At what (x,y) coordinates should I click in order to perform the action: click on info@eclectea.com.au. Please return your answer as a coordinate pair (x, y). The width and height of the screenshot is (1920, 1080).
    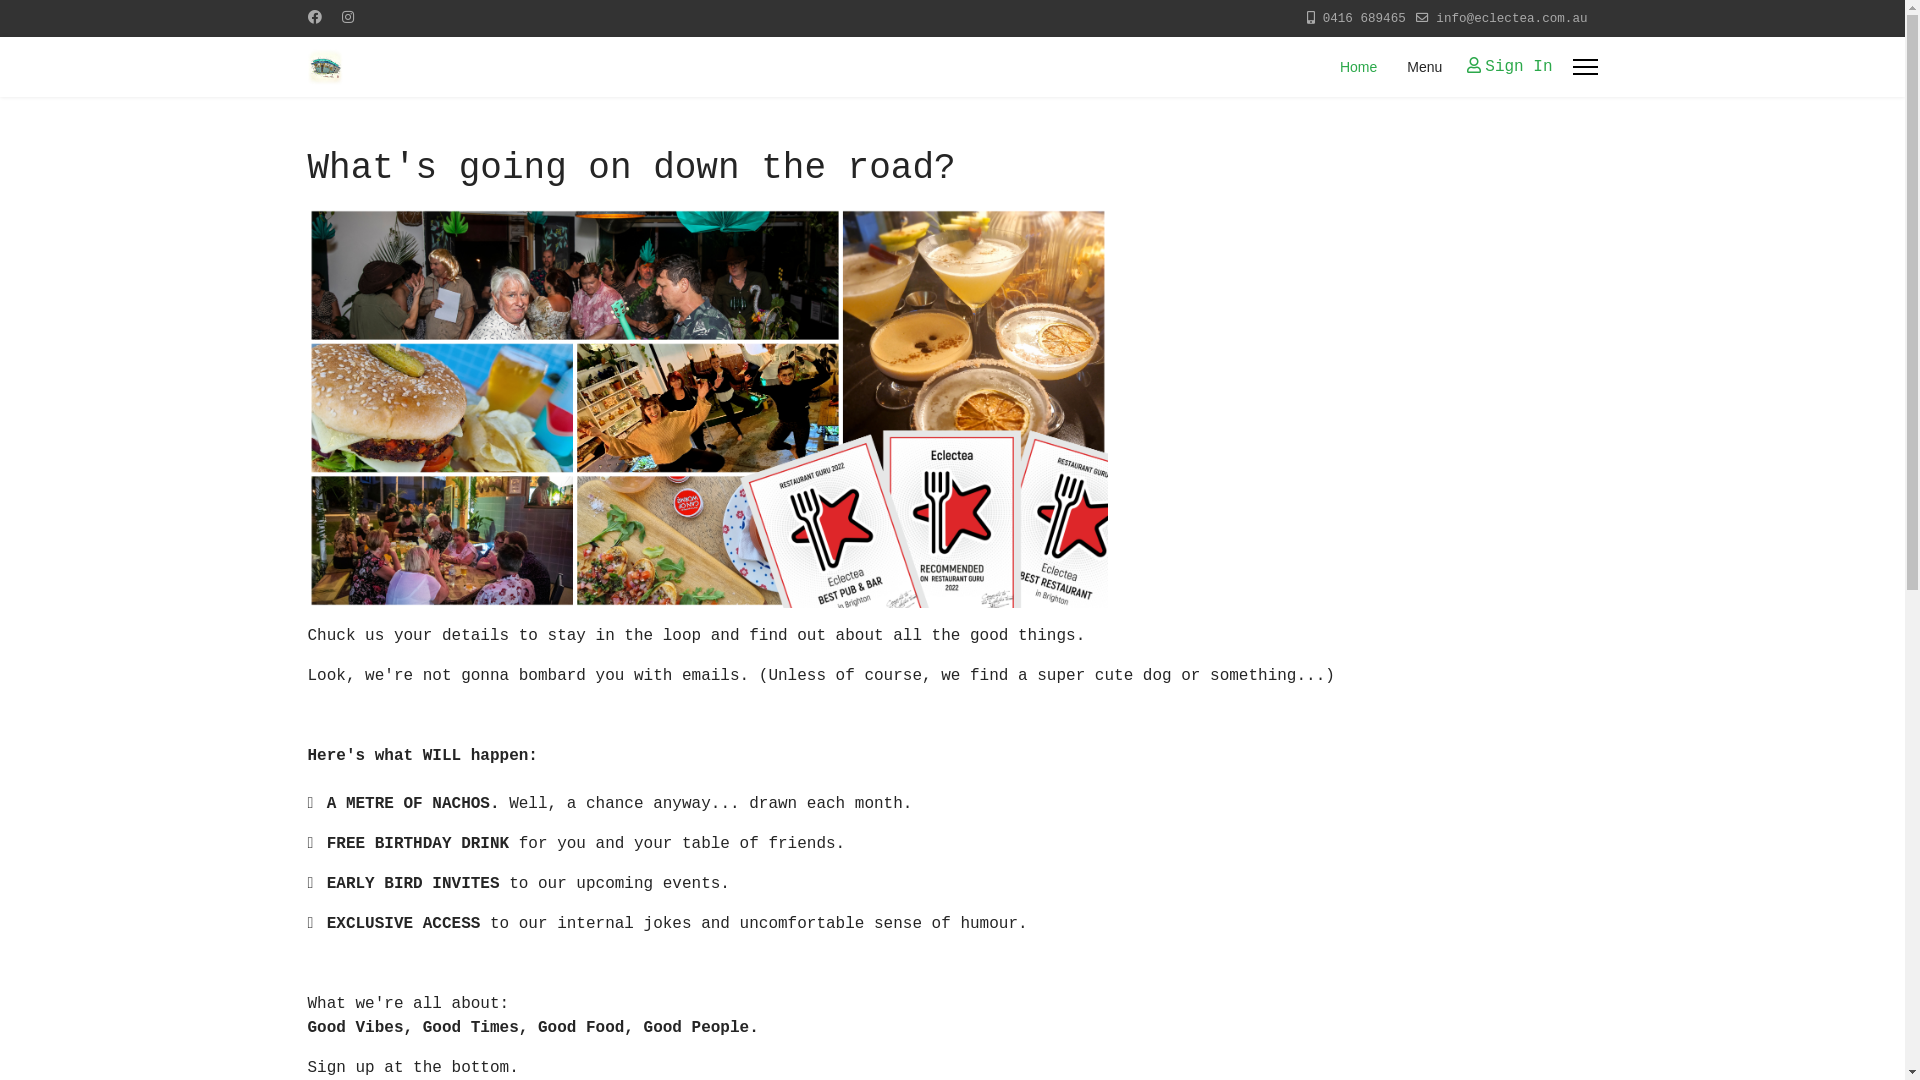
    Looking at the image, I should click on (1512, 19).